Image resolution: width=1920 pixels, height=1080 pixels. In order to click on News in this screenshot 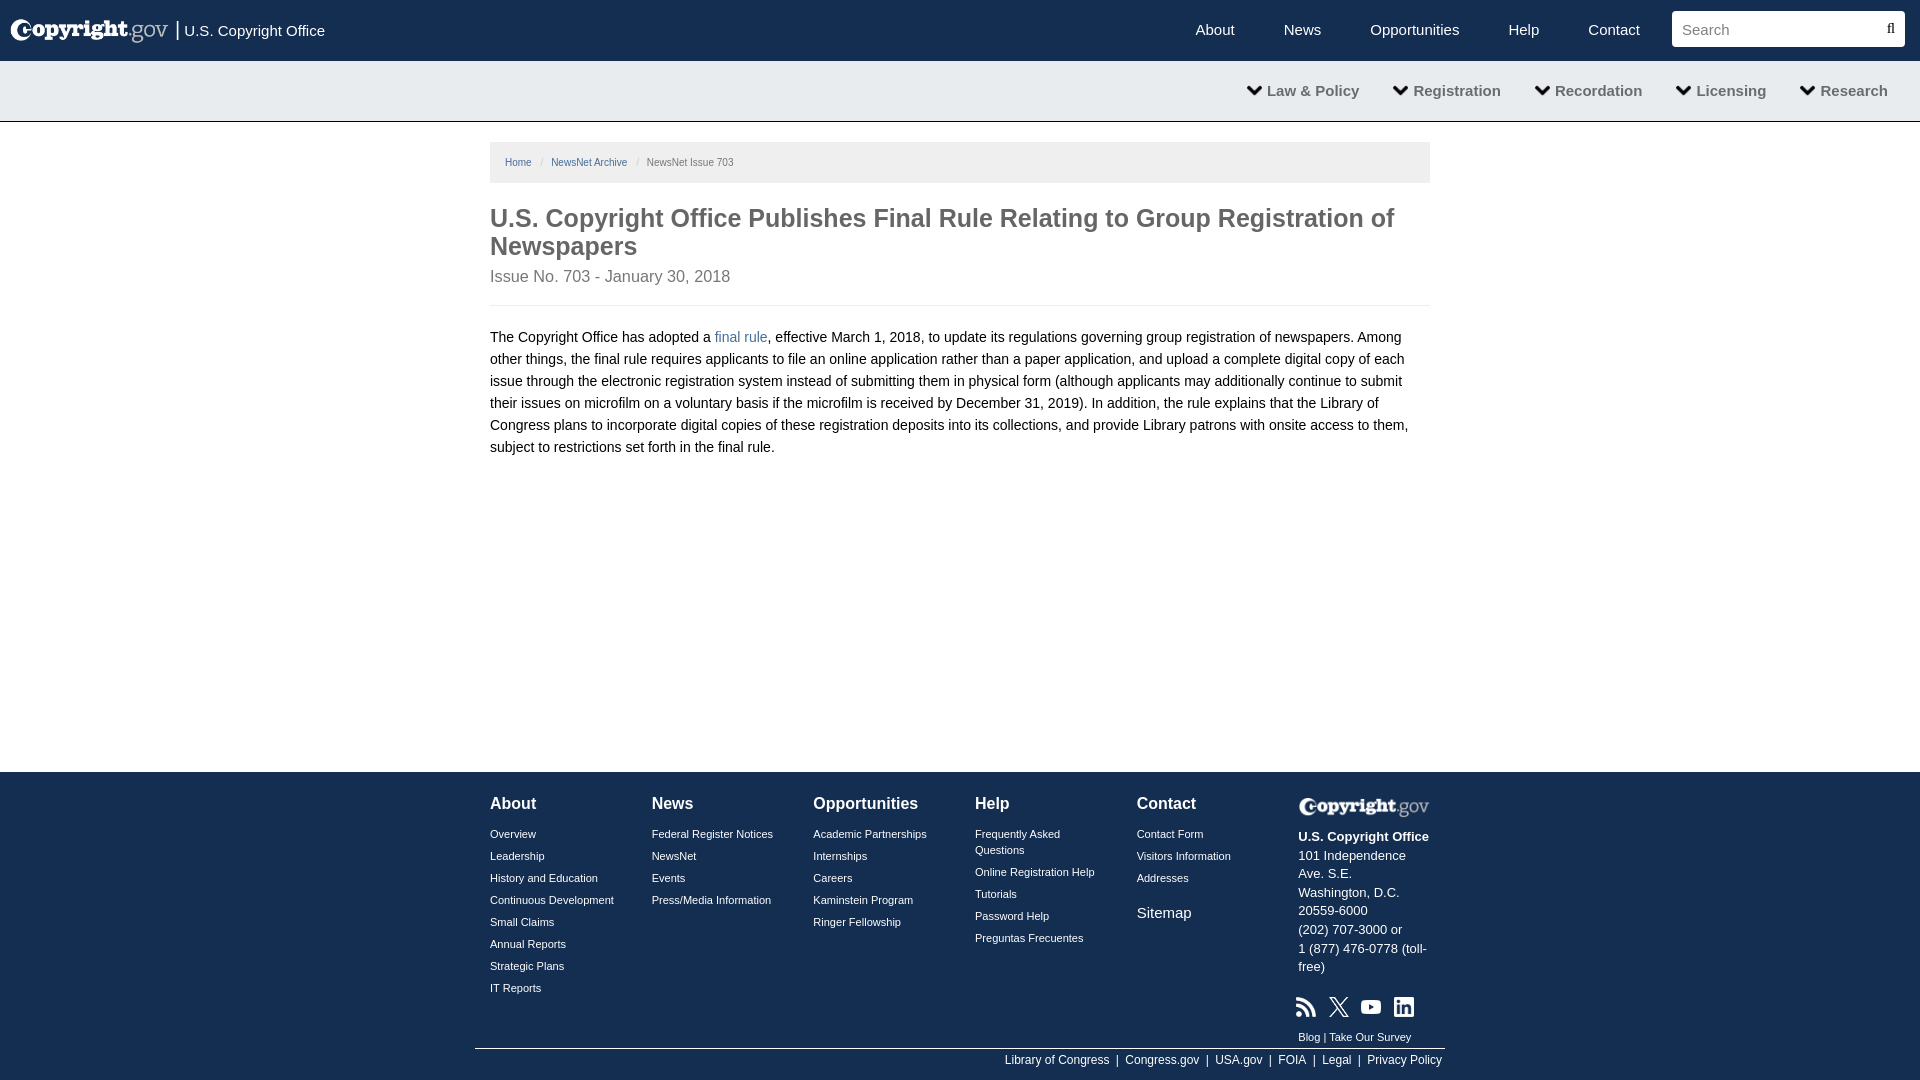, I will do `click(1302, 30)`.